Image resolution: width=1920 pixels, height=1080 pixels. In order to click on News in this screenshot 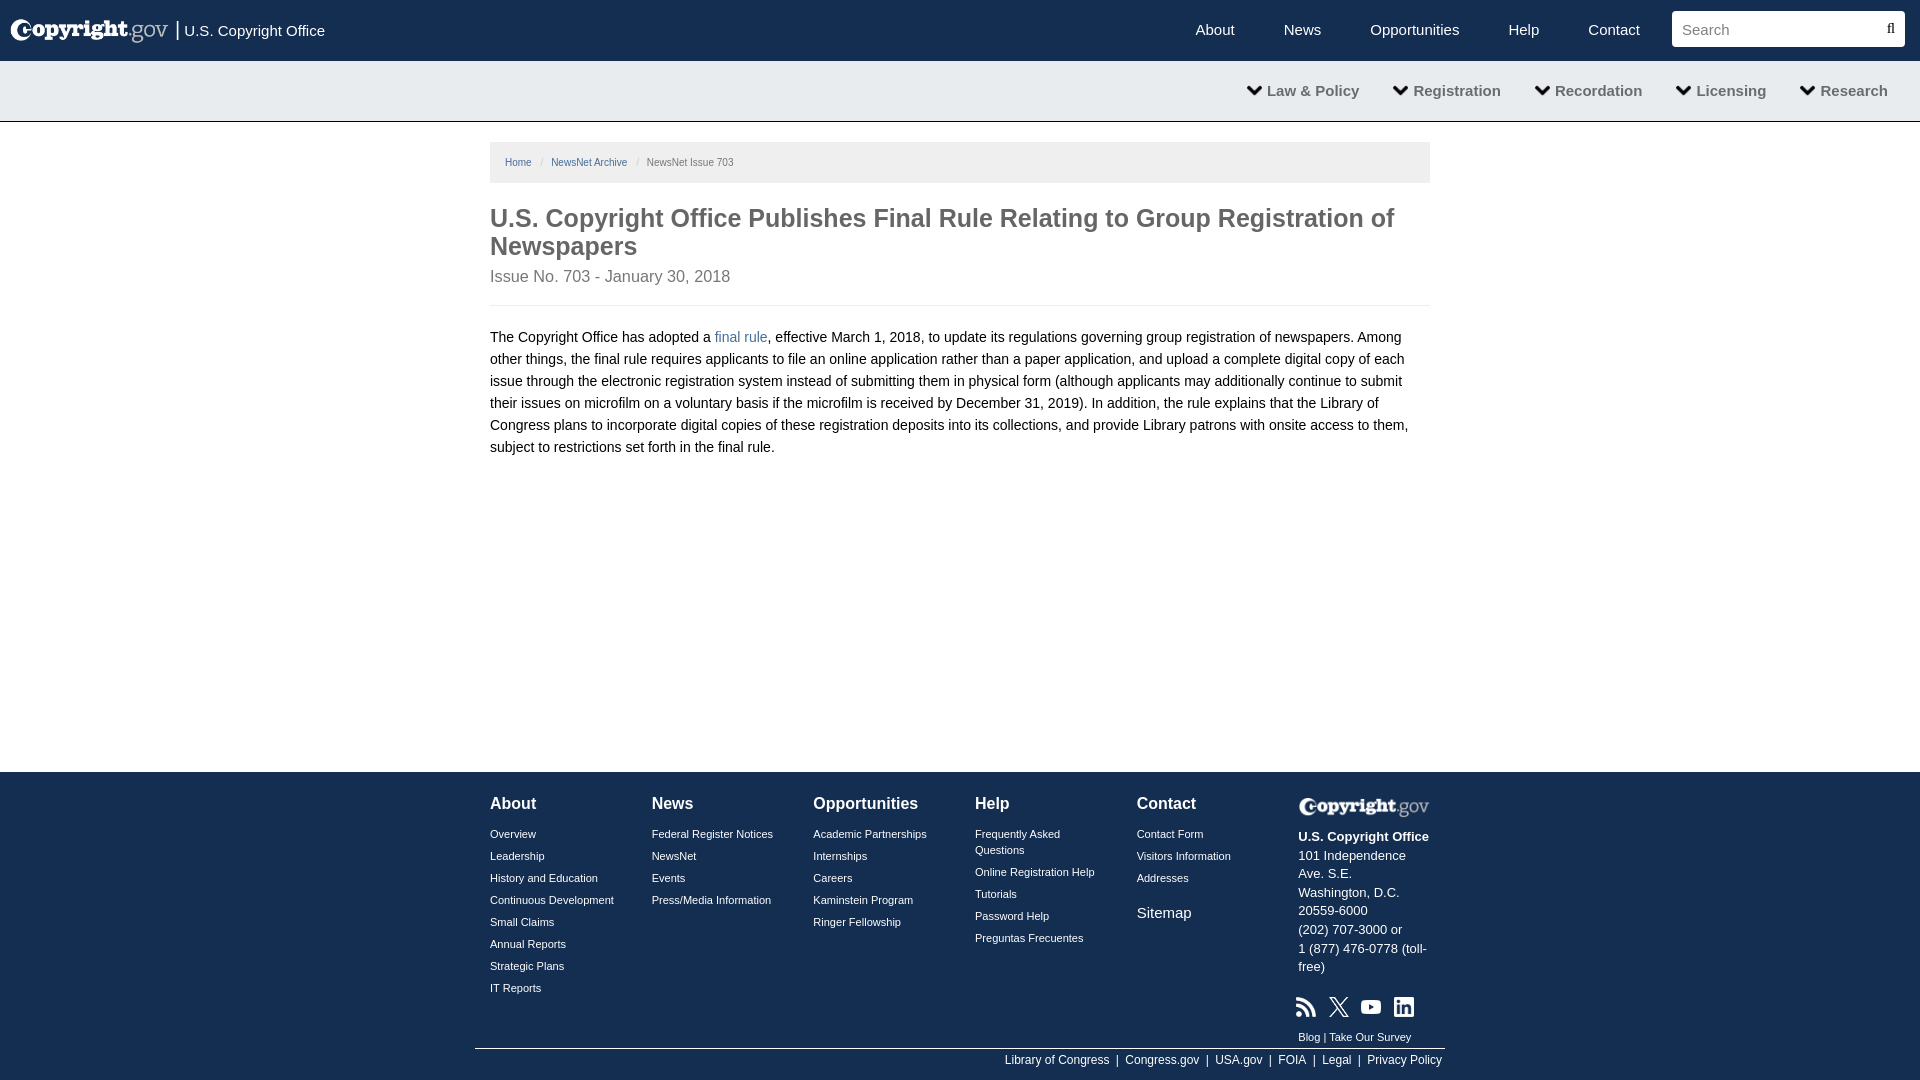, I will do `click(1302, 30)`.